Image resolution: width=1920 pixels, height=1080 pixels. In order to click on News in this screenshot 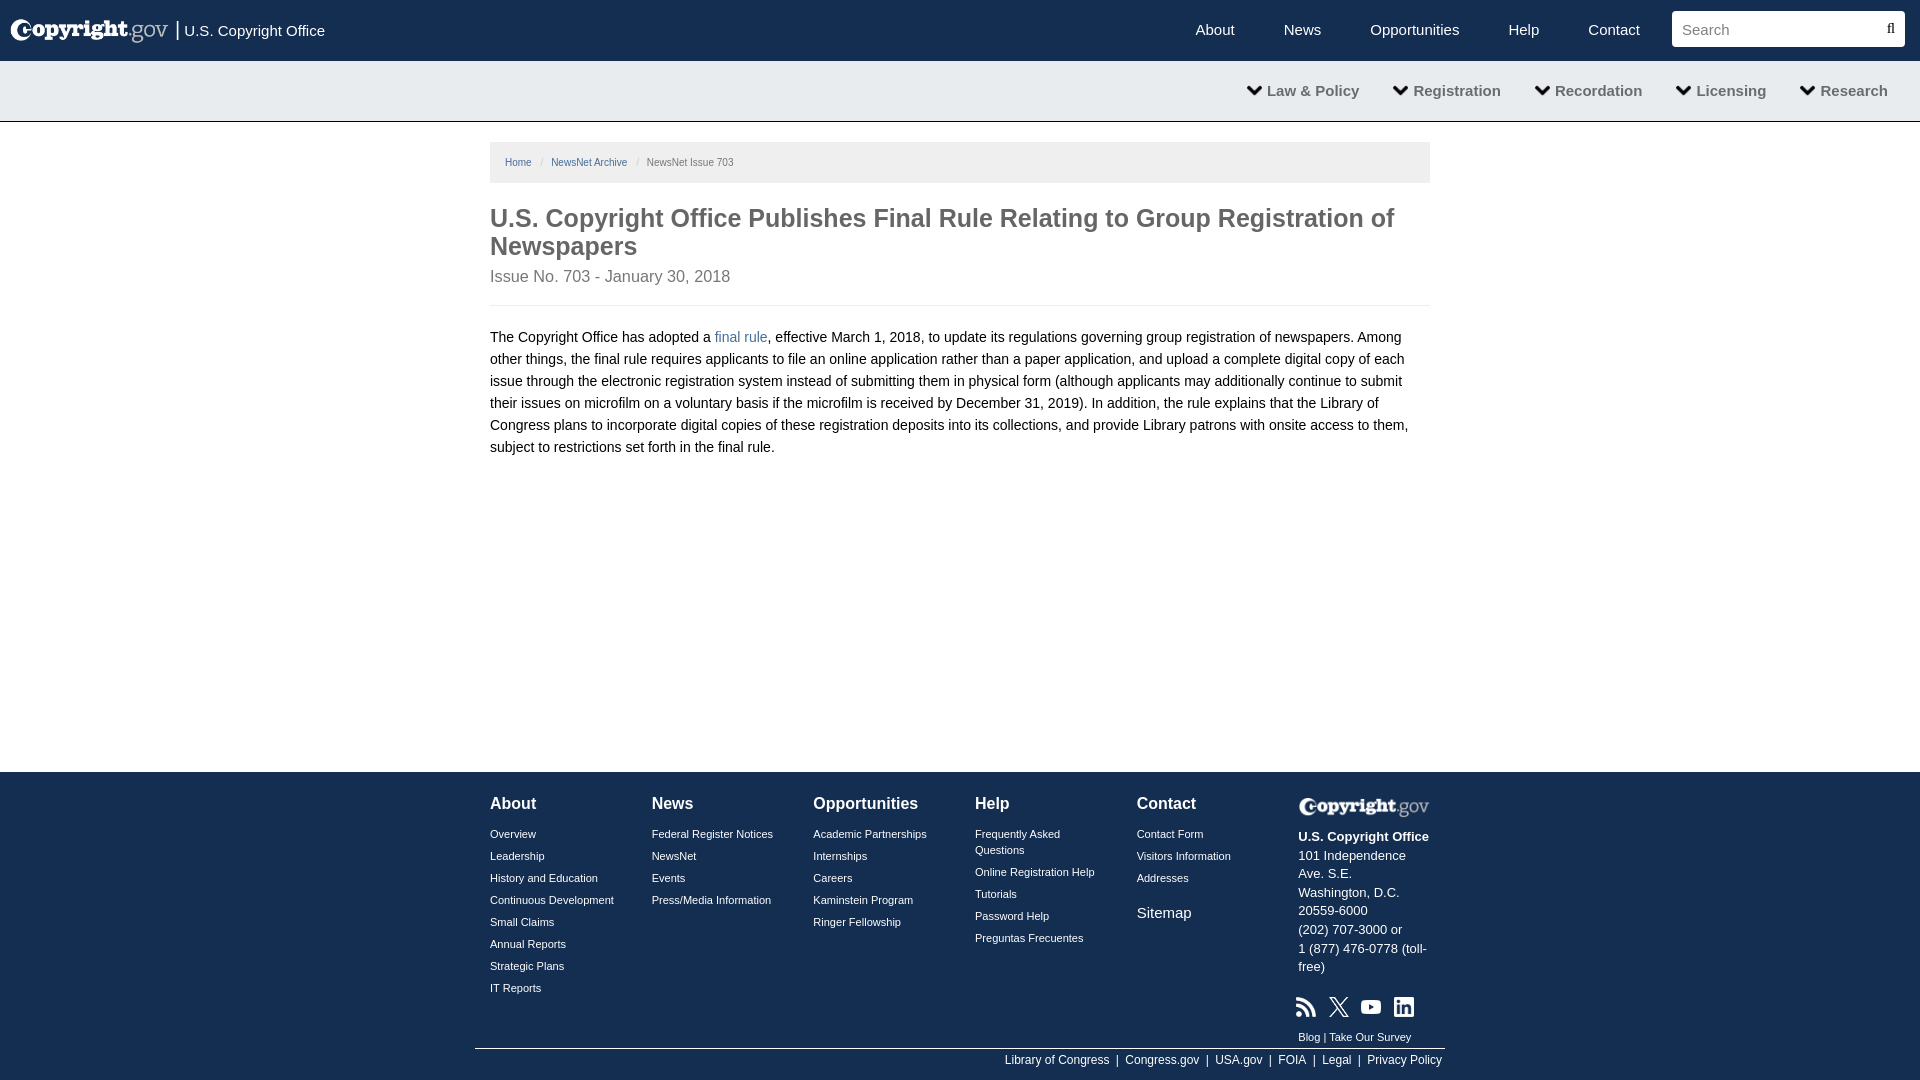, I will do `click(1302, 30)`.